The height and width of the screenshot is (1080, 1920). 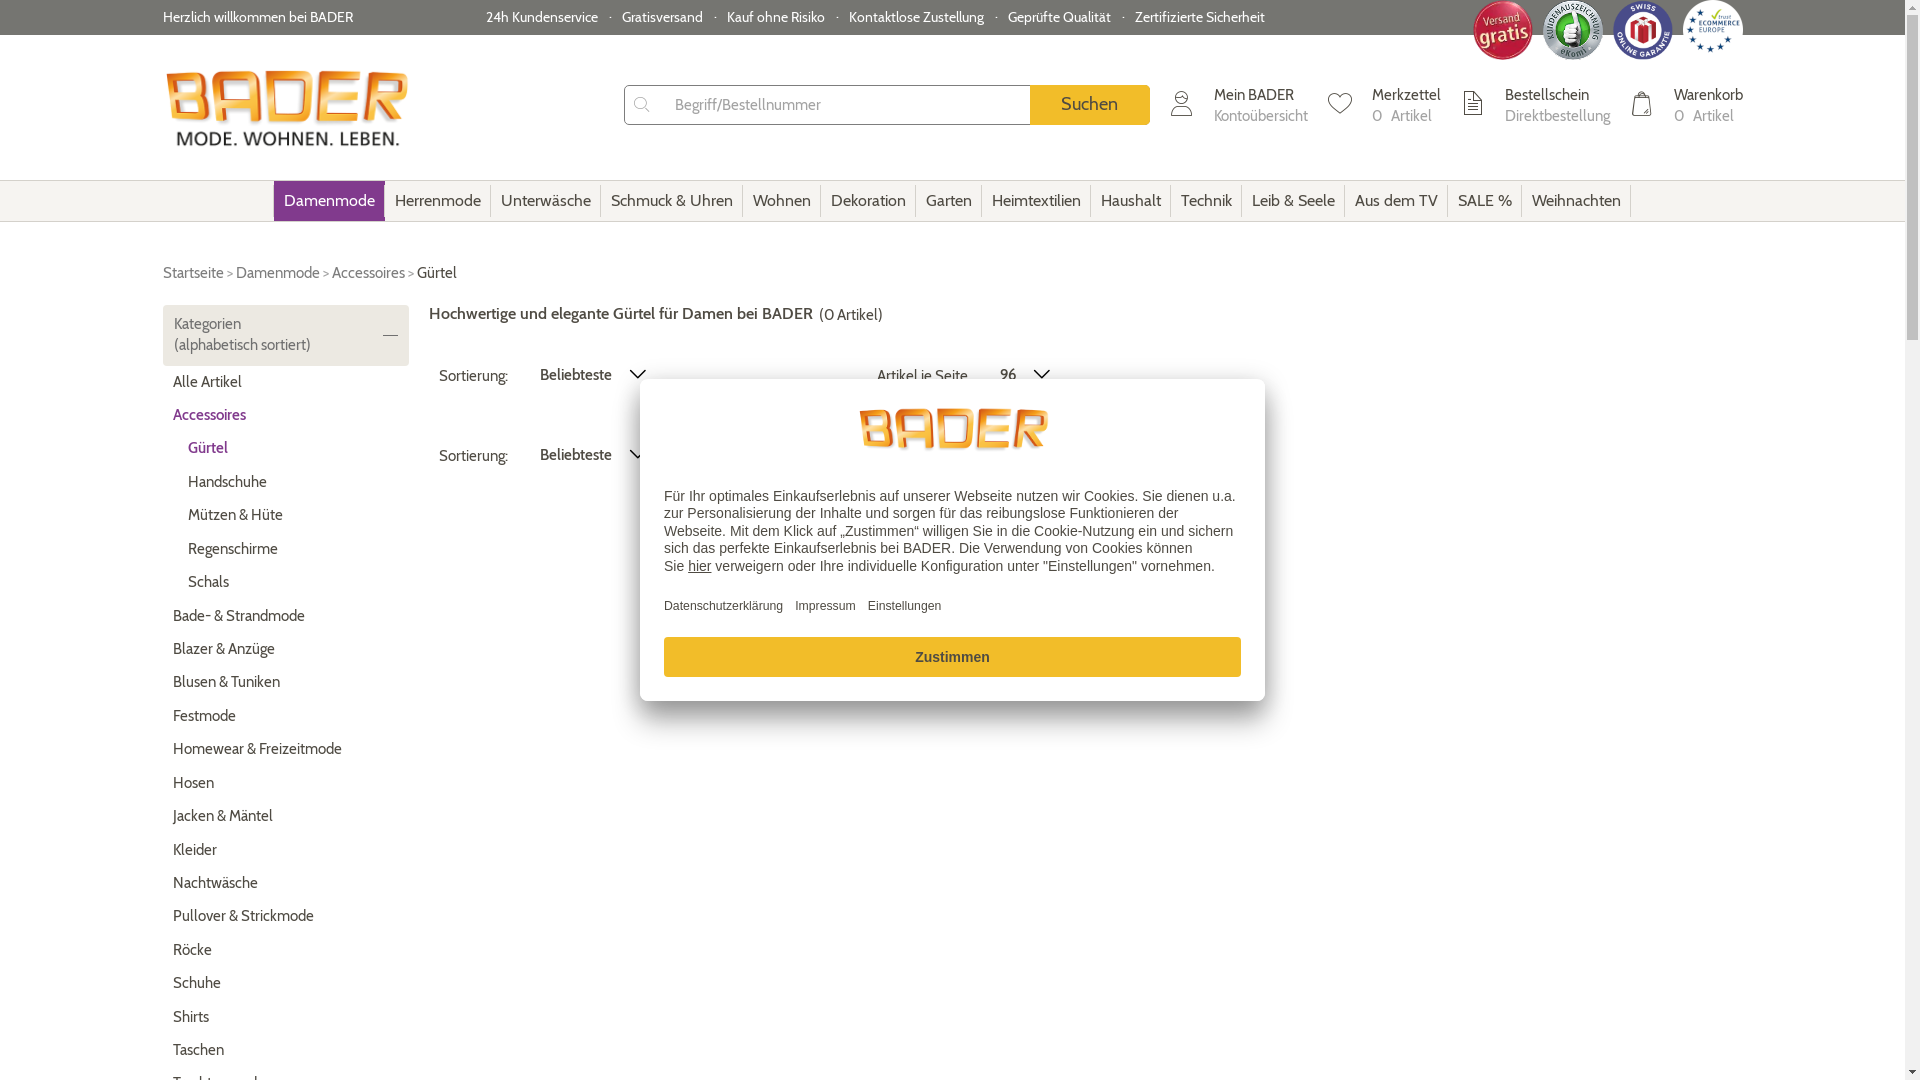 I want to click on Suchen, so click(x=1090, y=105).